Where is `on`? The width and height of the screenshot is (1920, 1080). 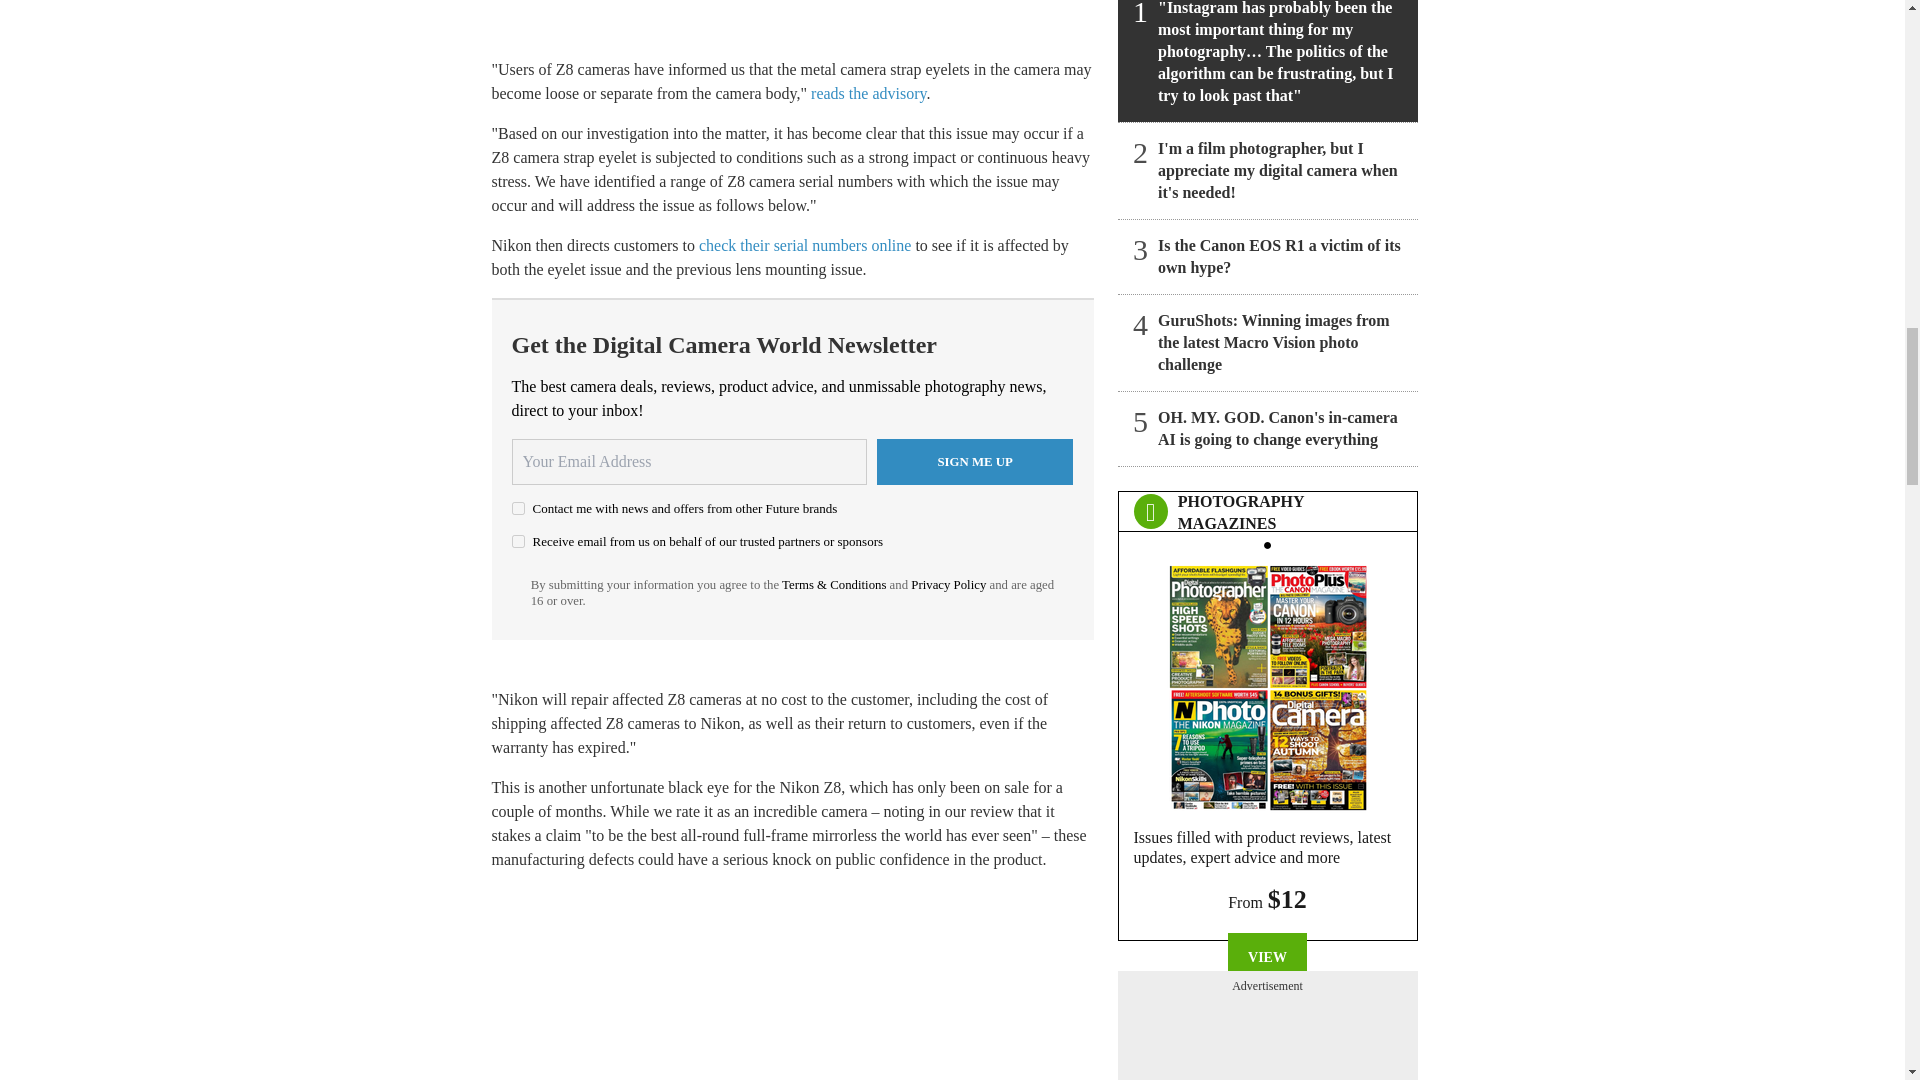
on is located at coordinates (518, 508).